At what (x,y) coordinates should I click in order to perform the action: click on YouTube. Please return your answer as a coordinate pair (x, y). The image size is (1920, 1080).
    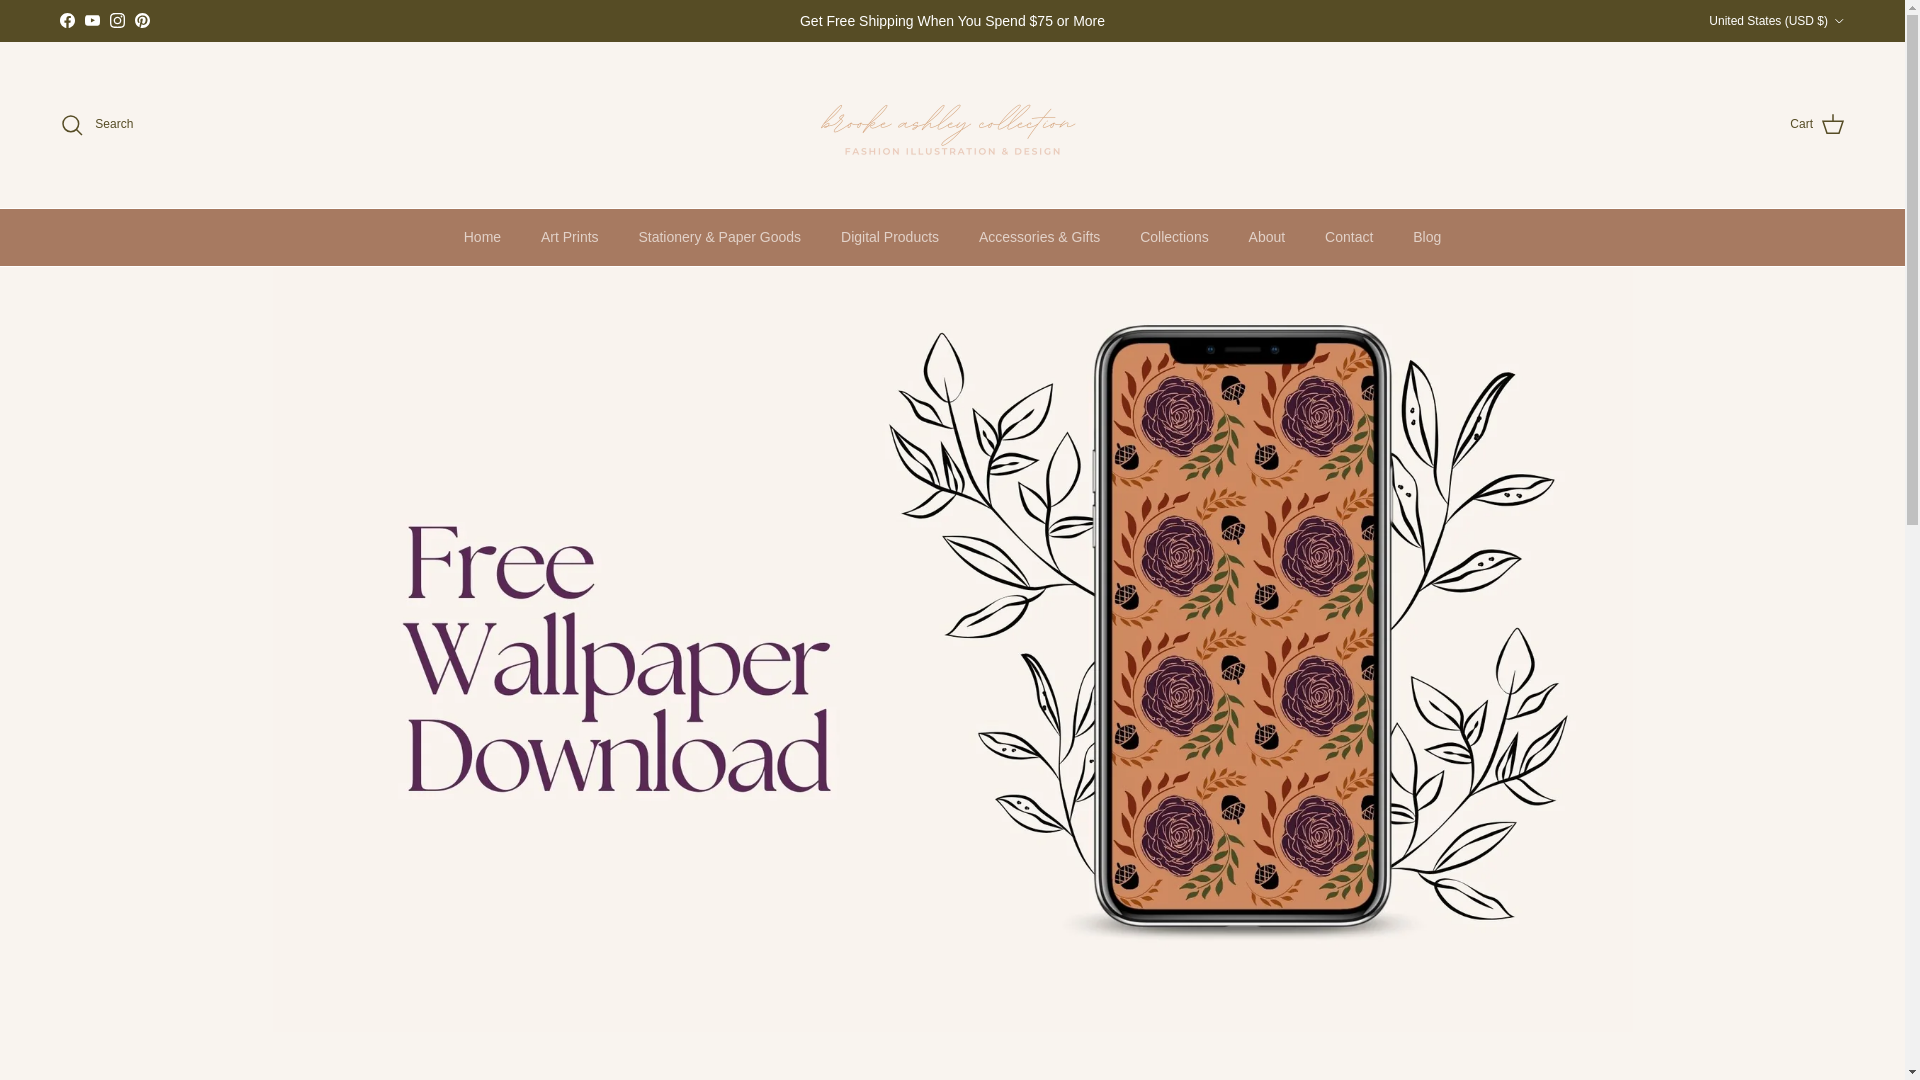
    Looking at the image, I should click on (92, 20).